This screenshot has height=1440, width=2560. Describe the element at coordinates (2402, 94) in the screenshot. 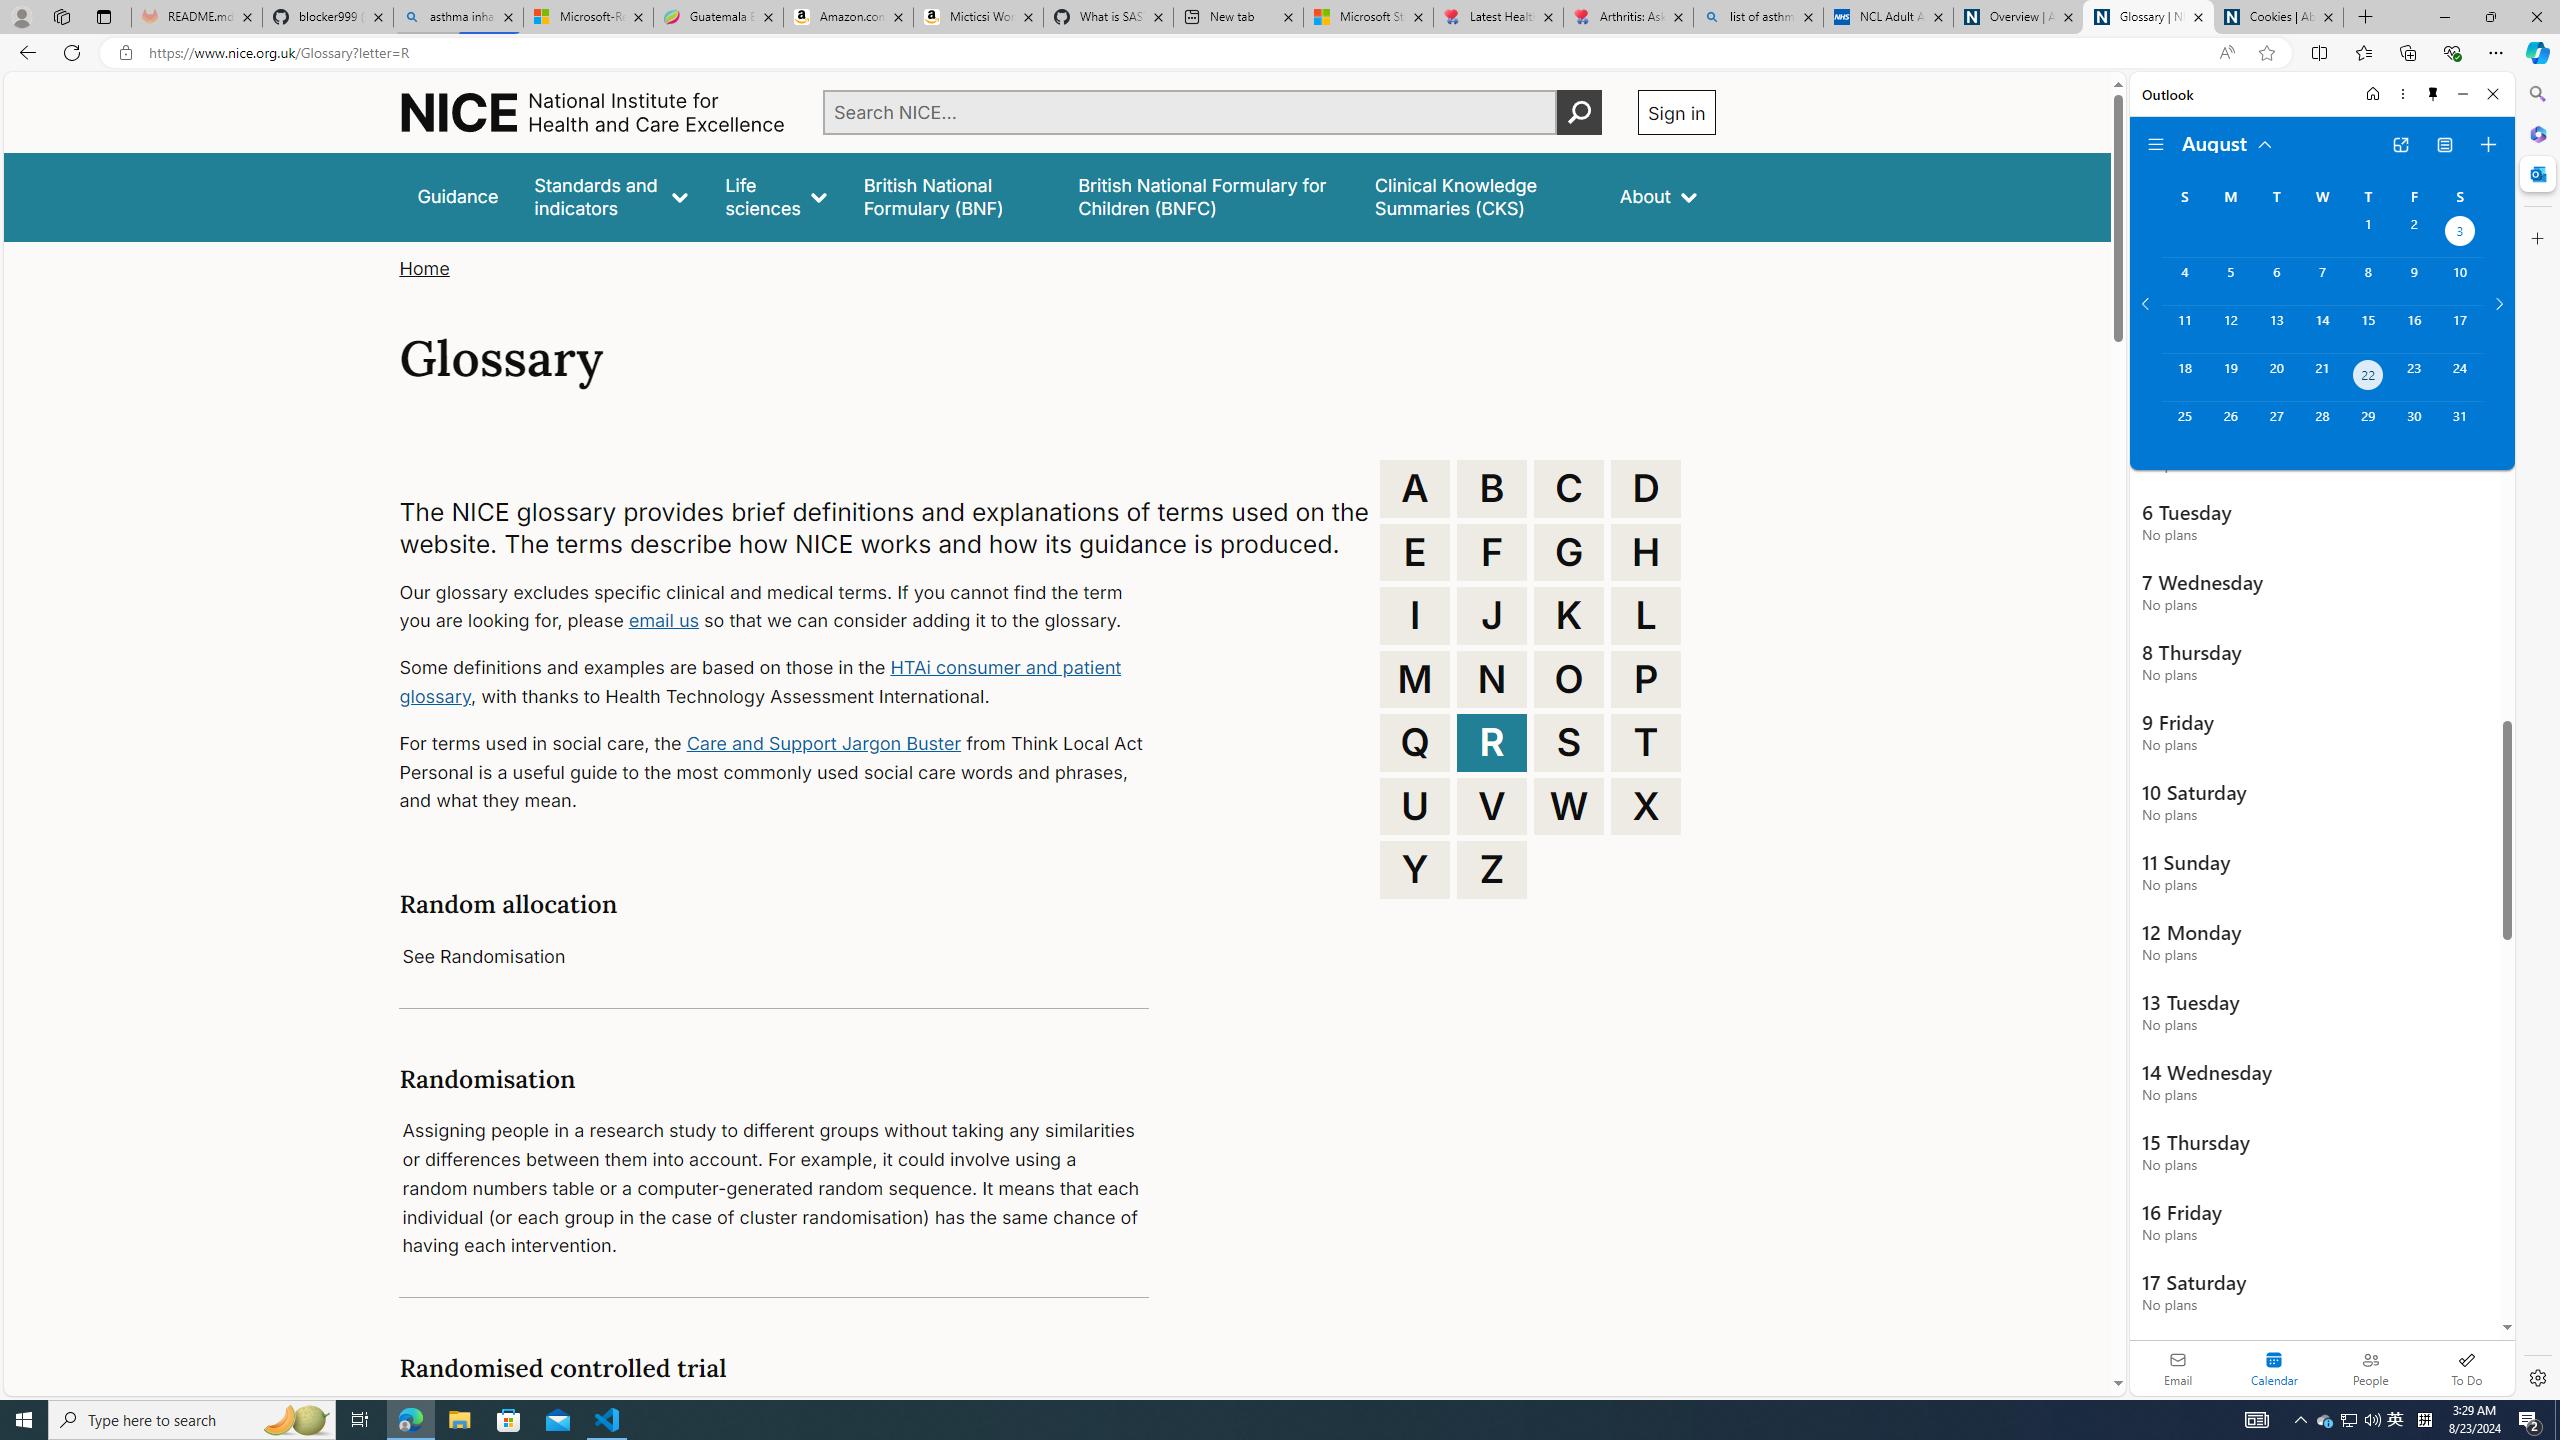

I see `More options` at that location.